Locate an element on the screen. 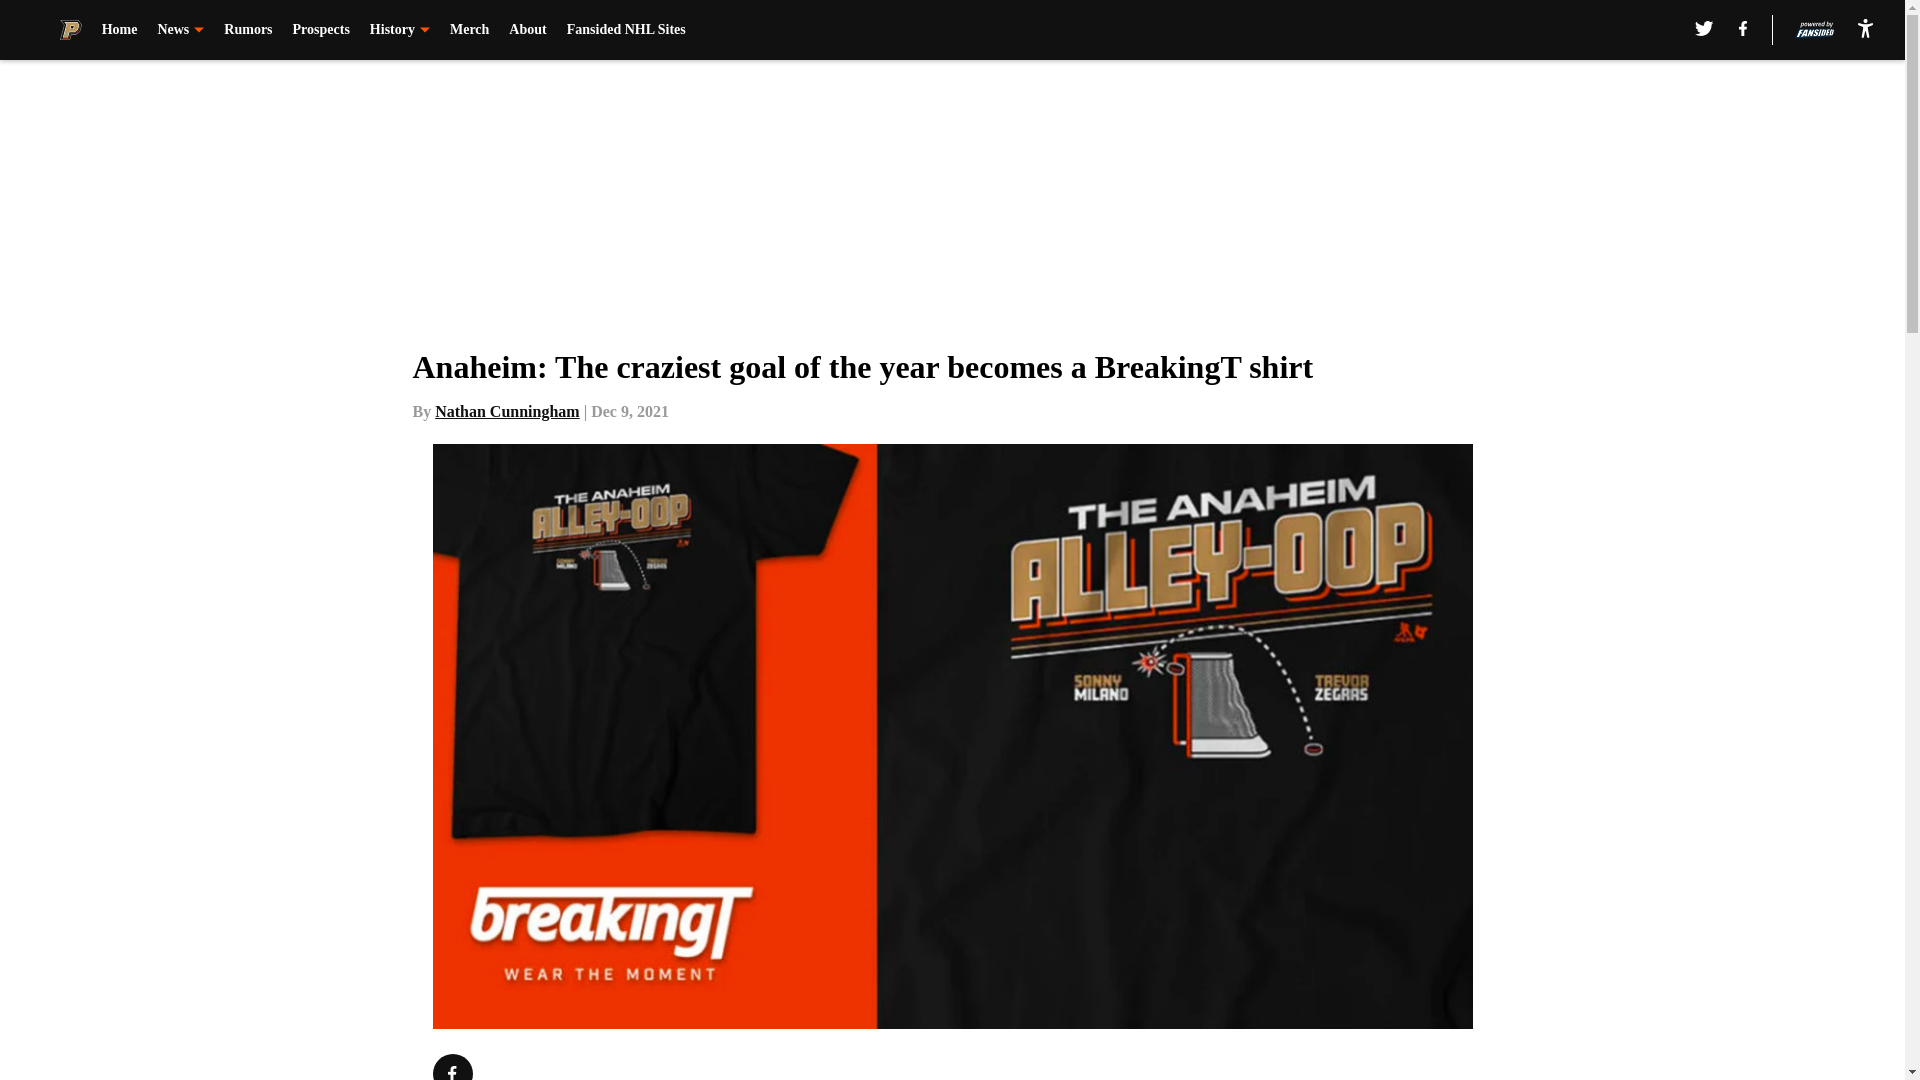 The image size is (1920, 1080). Fansided NHL Sites is located at coordinates (626, 30).